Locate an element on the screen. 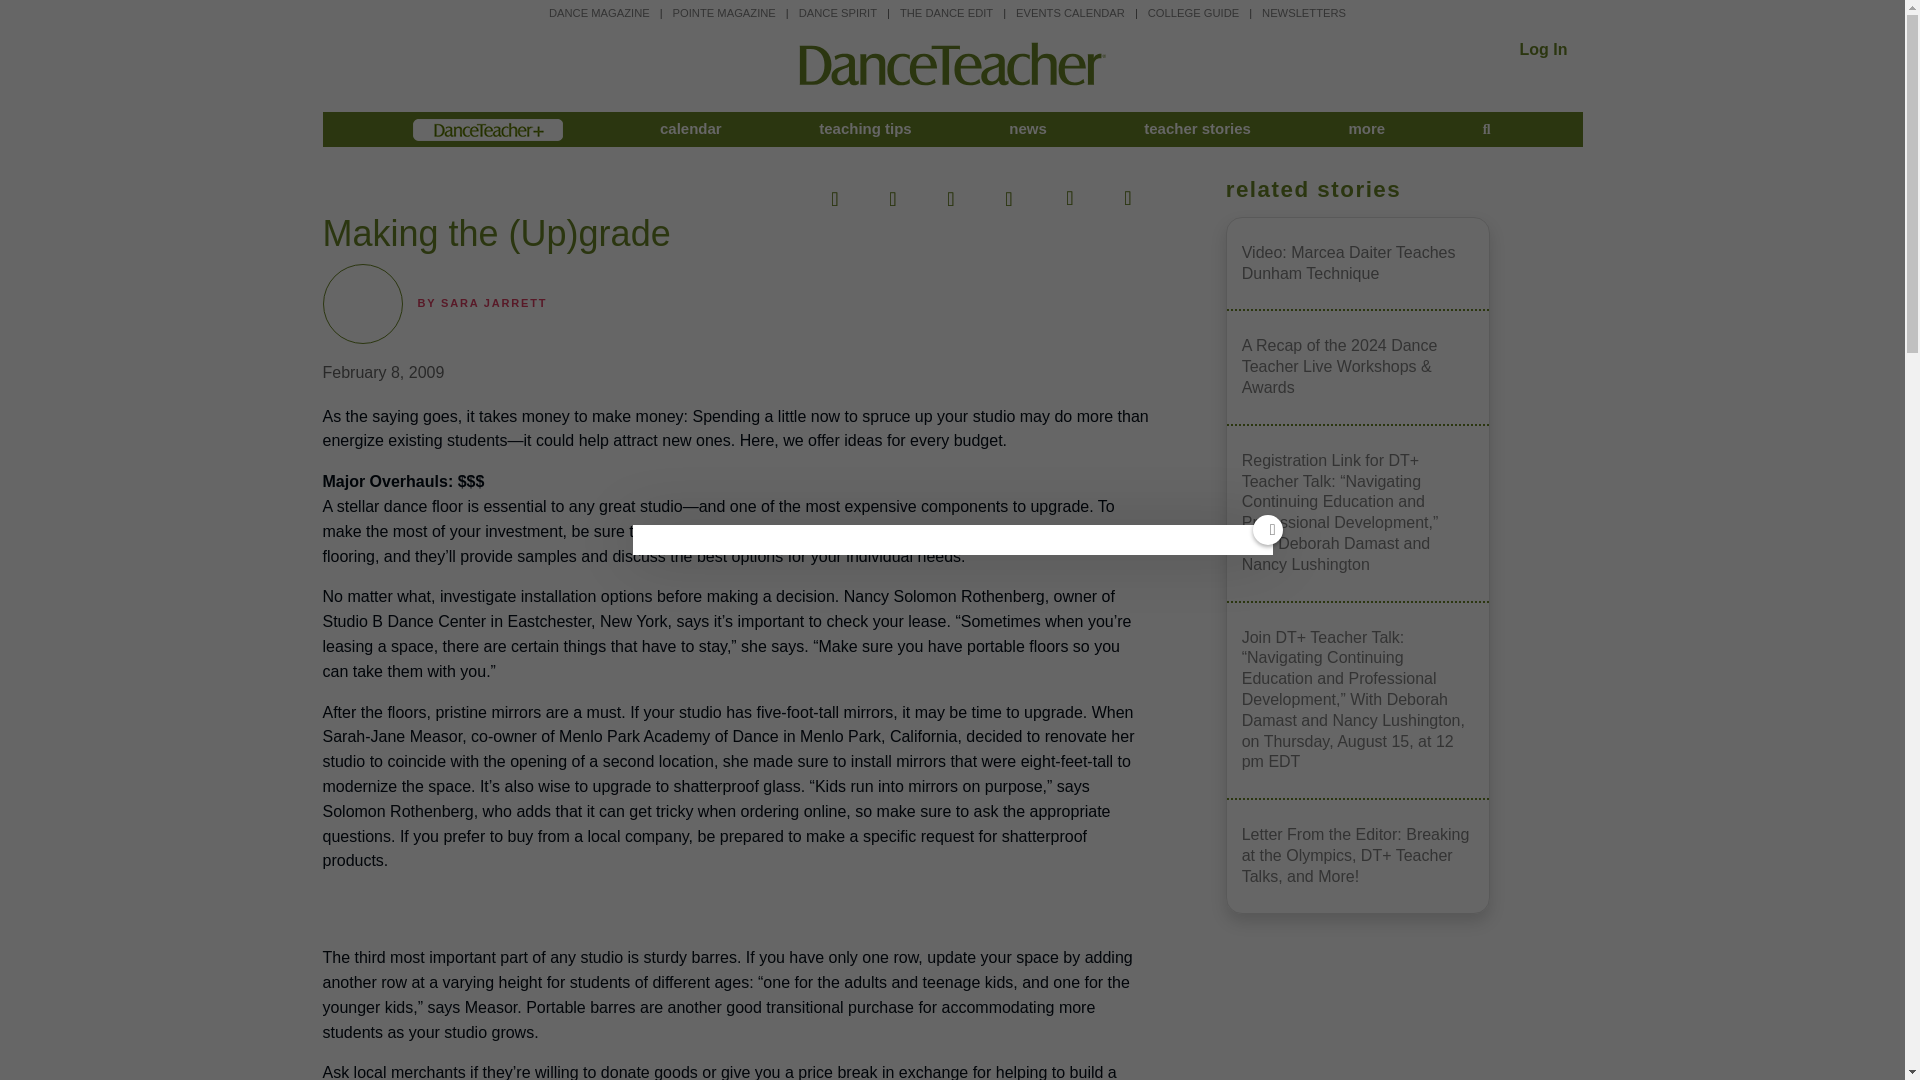 The width and height of the screenshot is (1920, 1080). Print article is located at coordinates (1125, 192).